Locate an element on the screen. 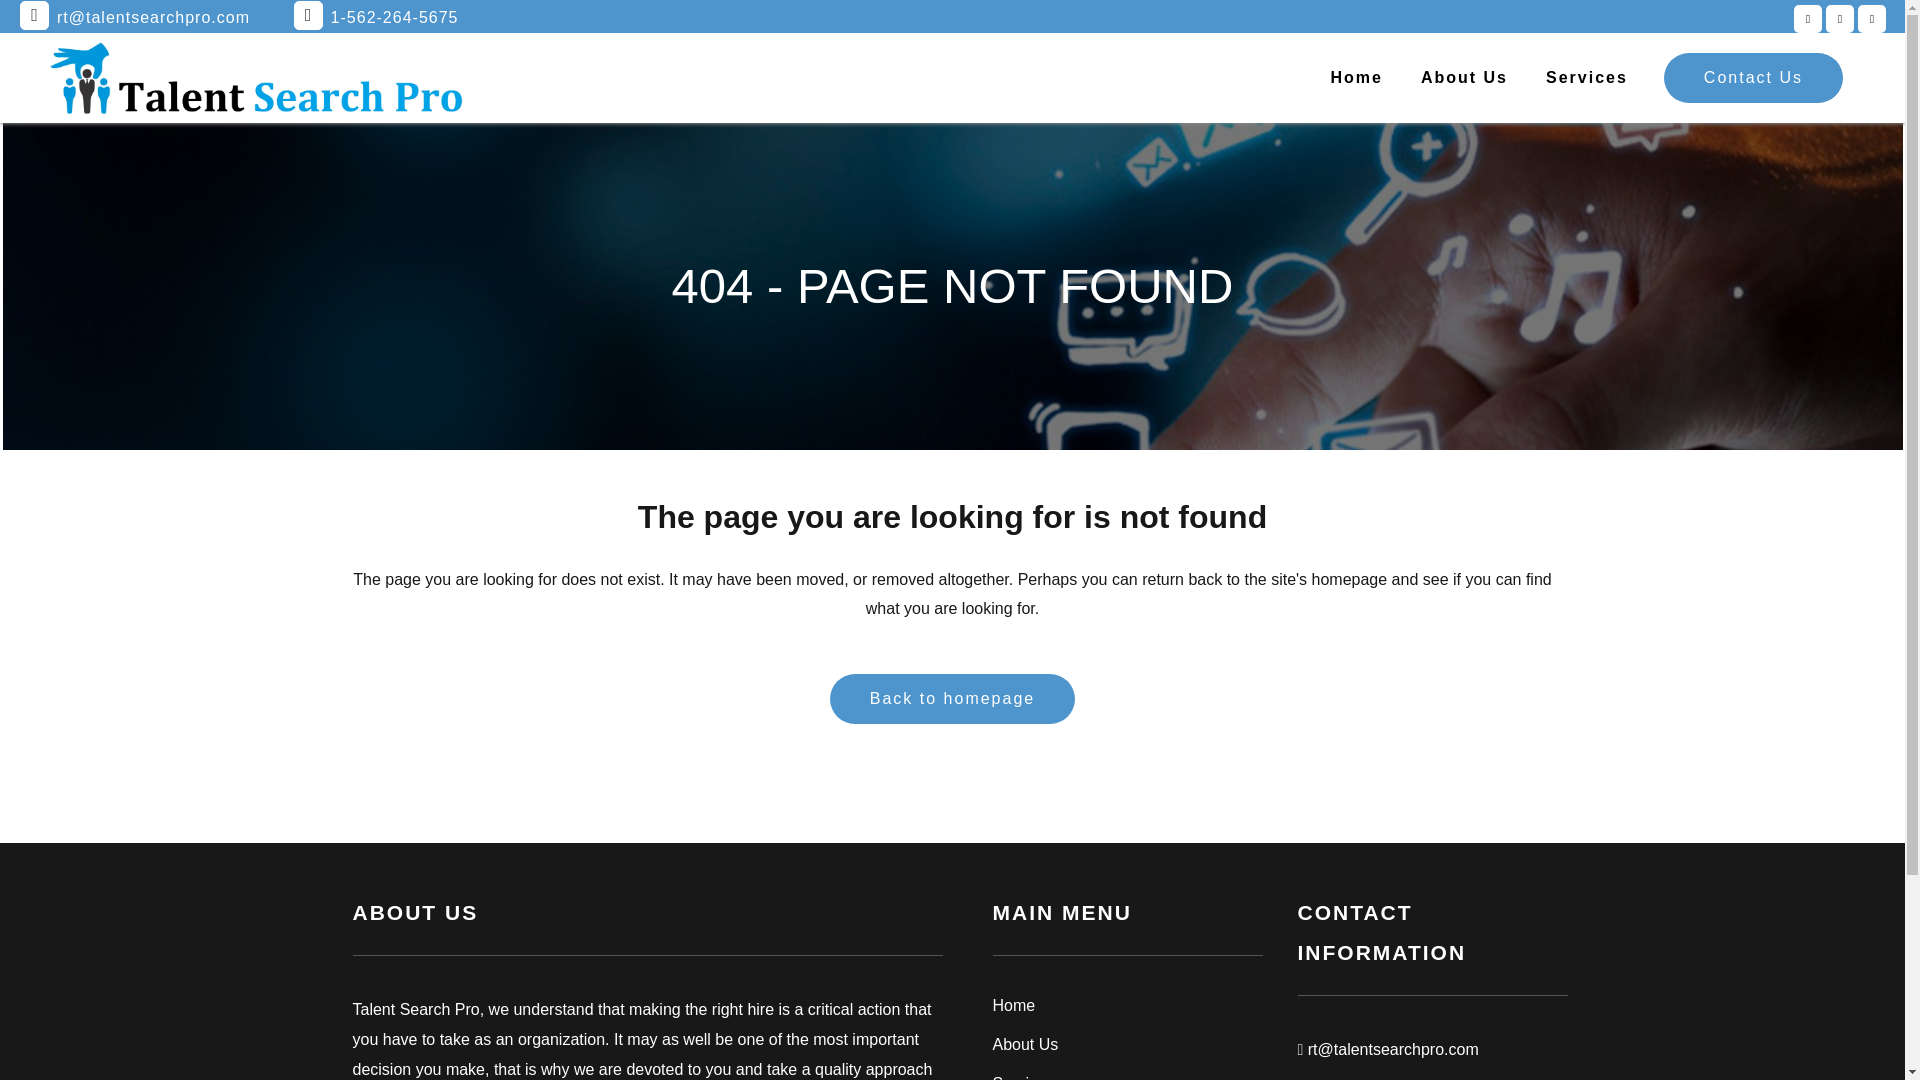 Image resolution: width=1920 pixels, height=1080 pixels. Back to homepage is located at coordinates (952, 698).